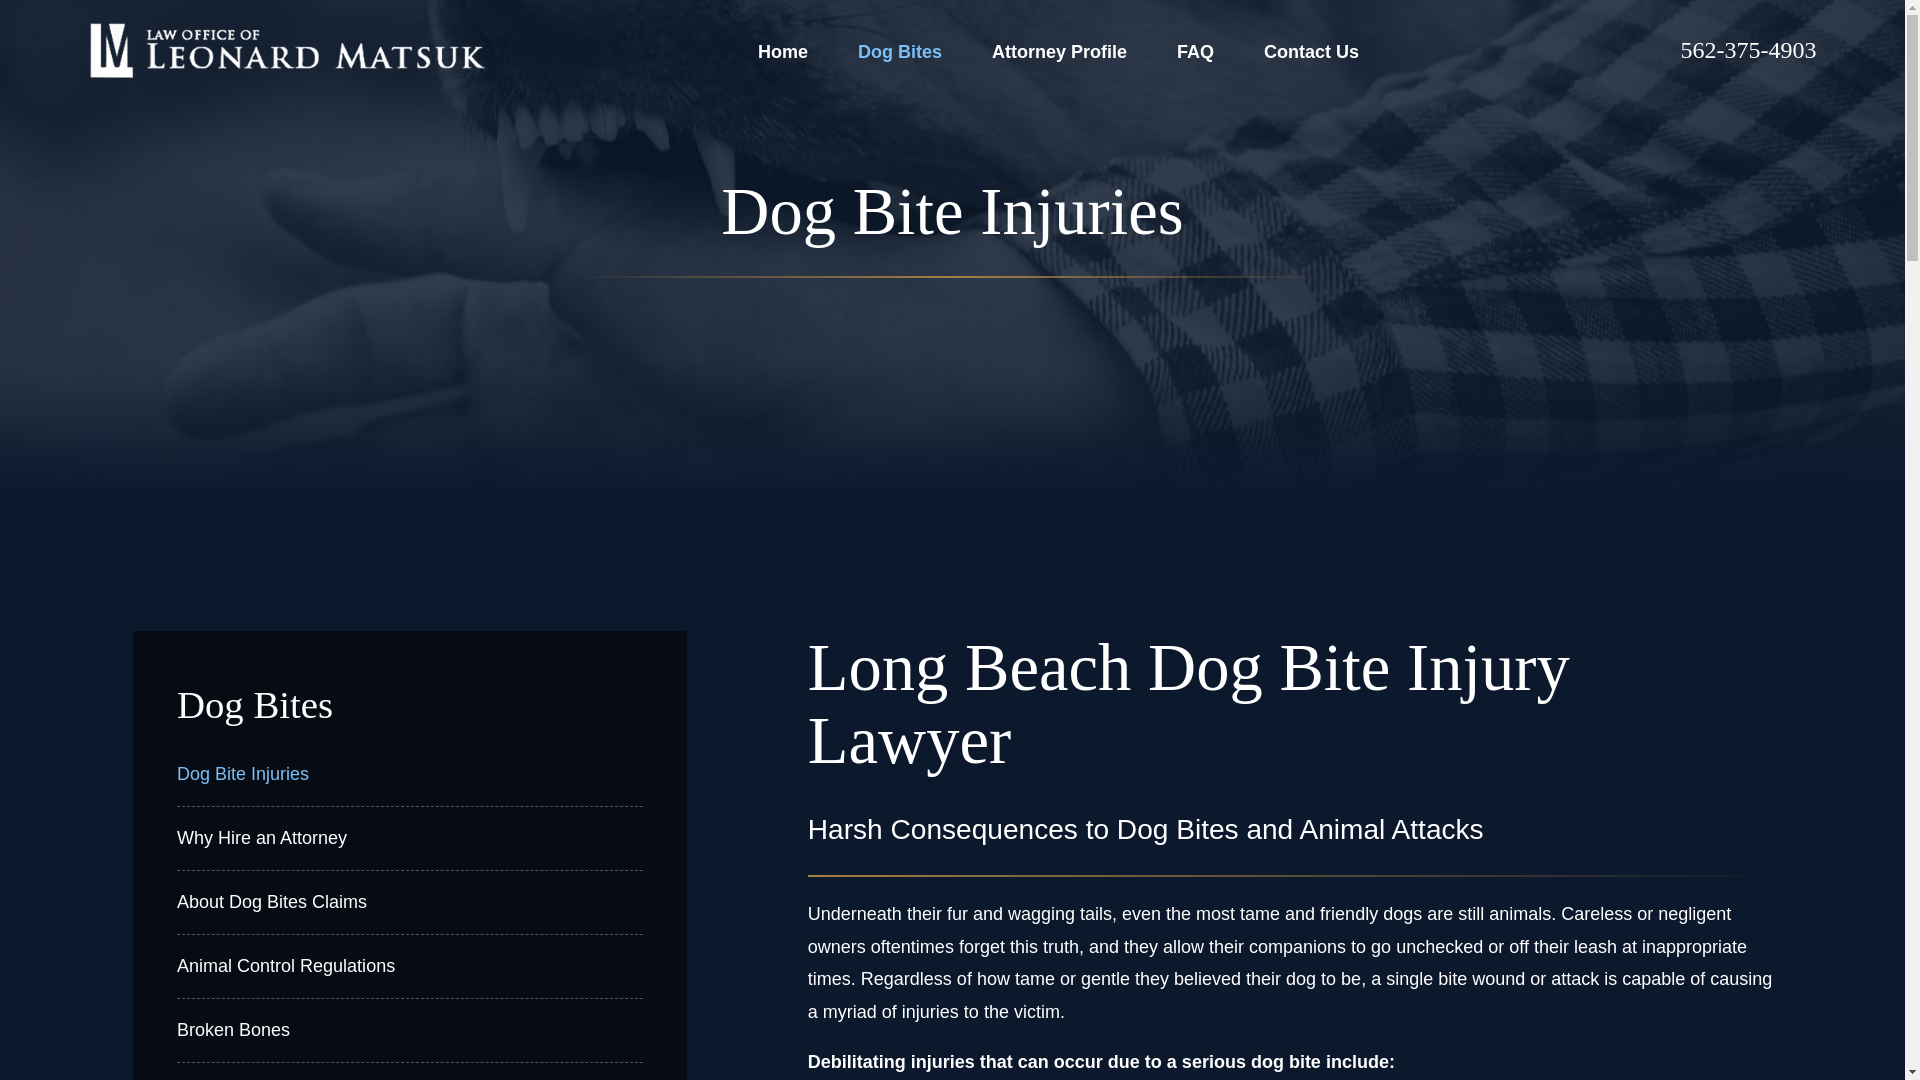  What do you see at coordinates (783, 52) in the screenshot?
I see `Home` at bounding box center [783, 52].